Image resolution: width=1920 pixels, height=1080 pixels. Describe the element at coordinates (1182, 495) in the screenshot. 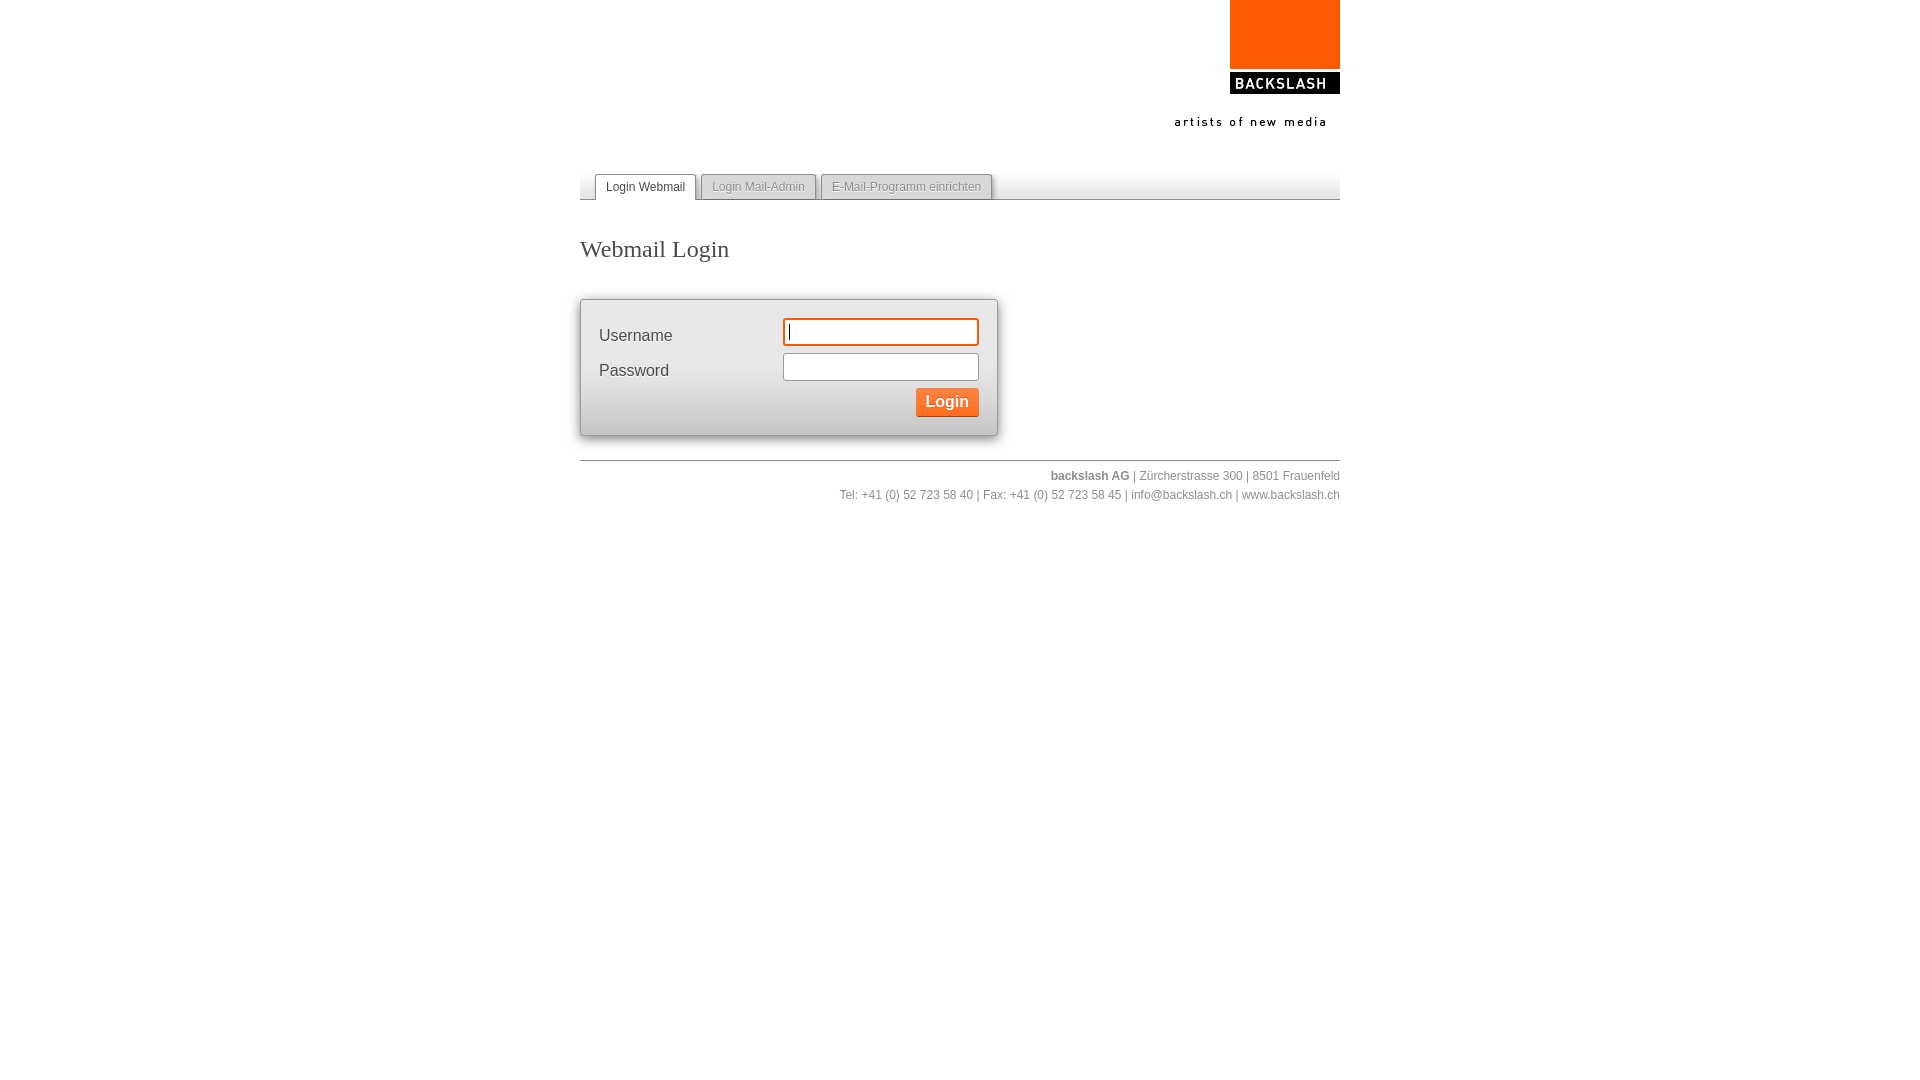

I see `info@backslash.ch` at that location.